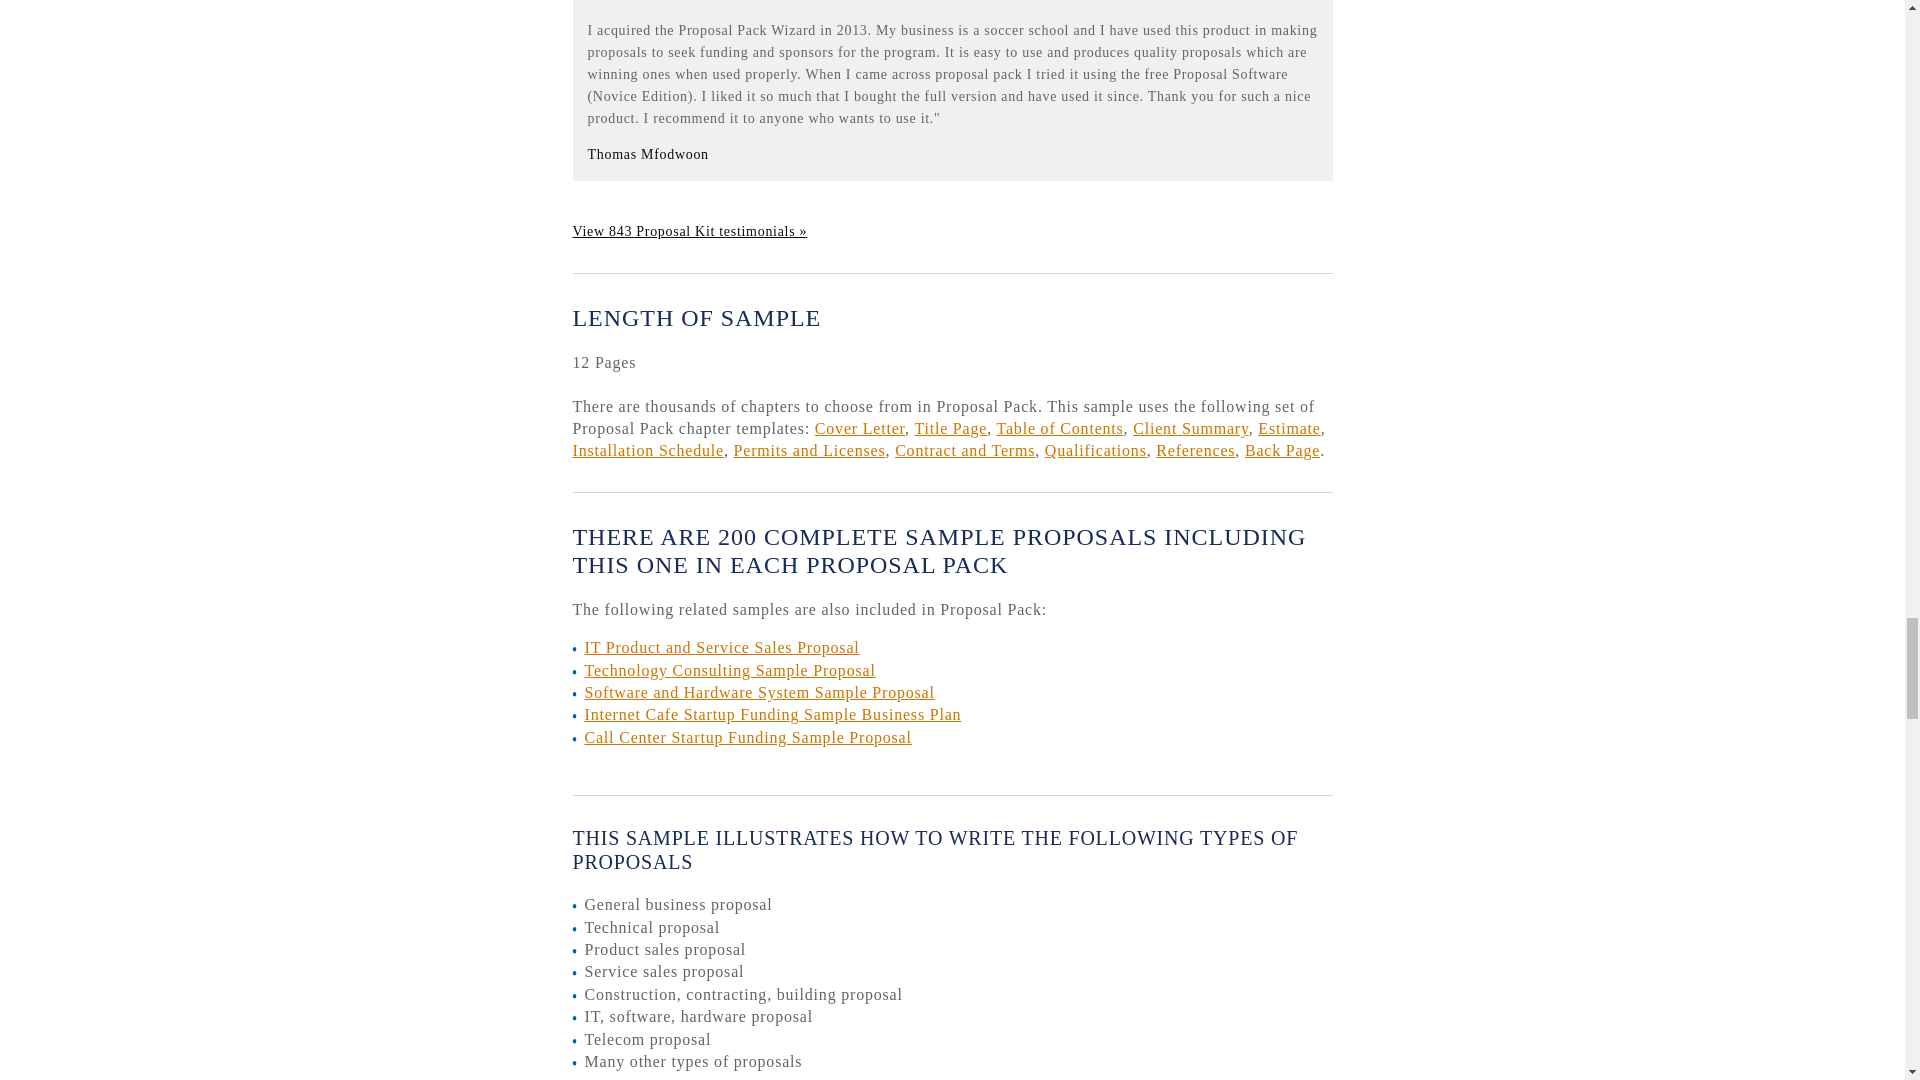  I want to click on Estimate, so click(1288, 428).